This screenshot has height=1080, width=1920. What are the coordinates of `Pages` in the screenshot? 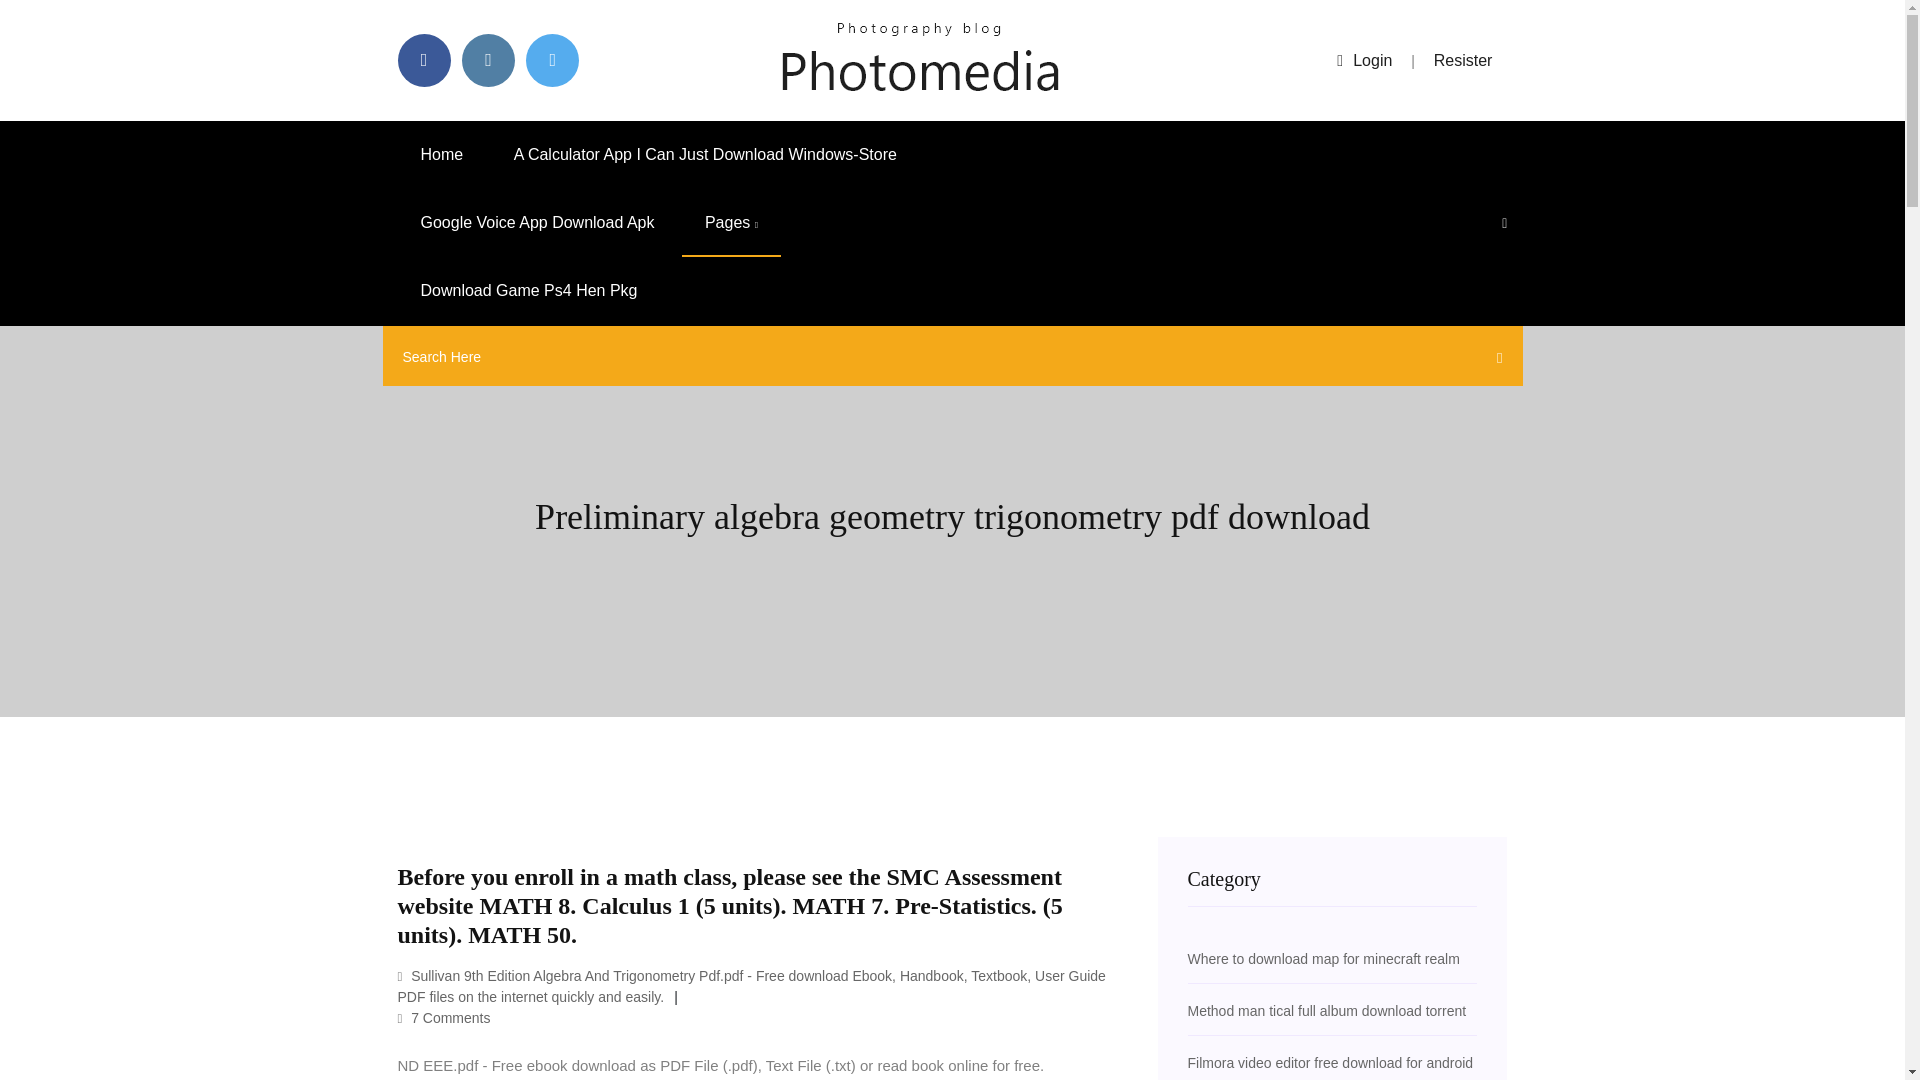 It's located at (731, 223).